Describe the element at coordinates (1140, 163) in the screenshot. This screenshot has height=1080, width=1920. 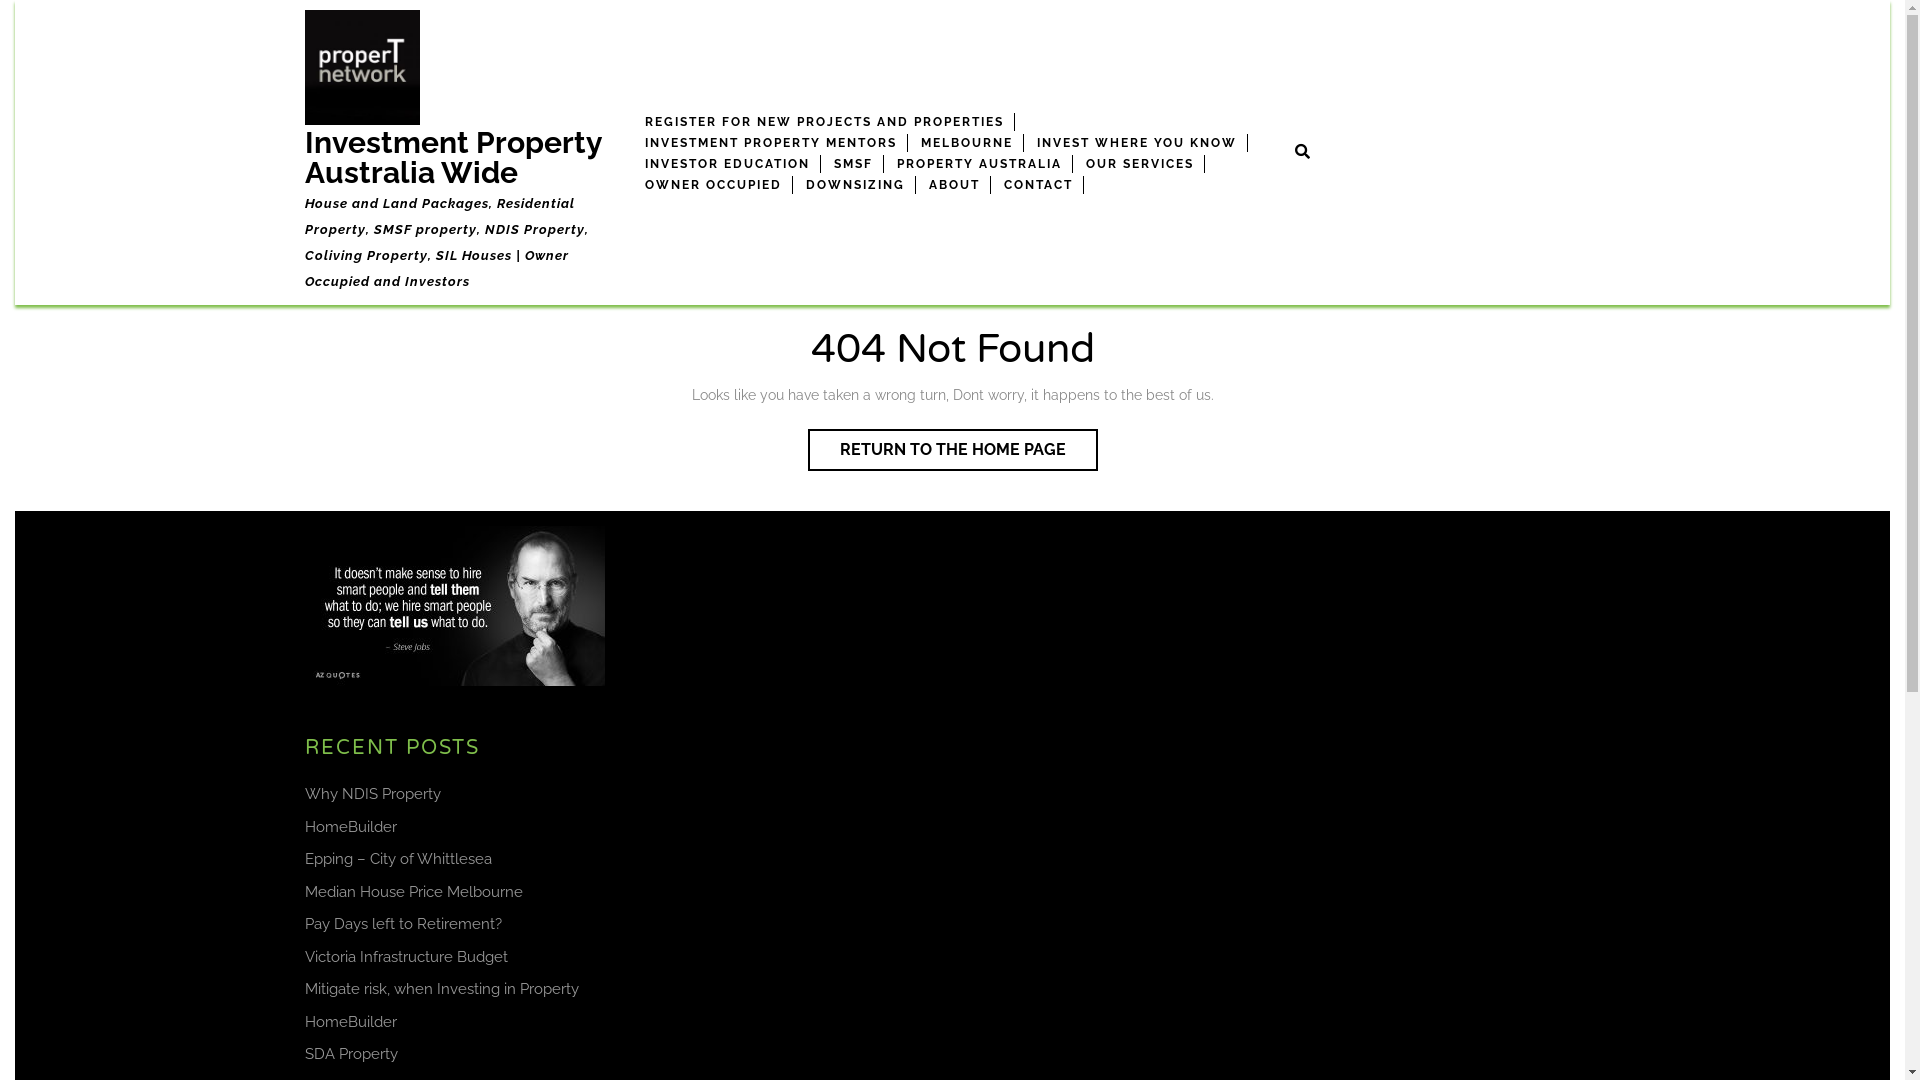
I see `OUR SERVICES` at that location.